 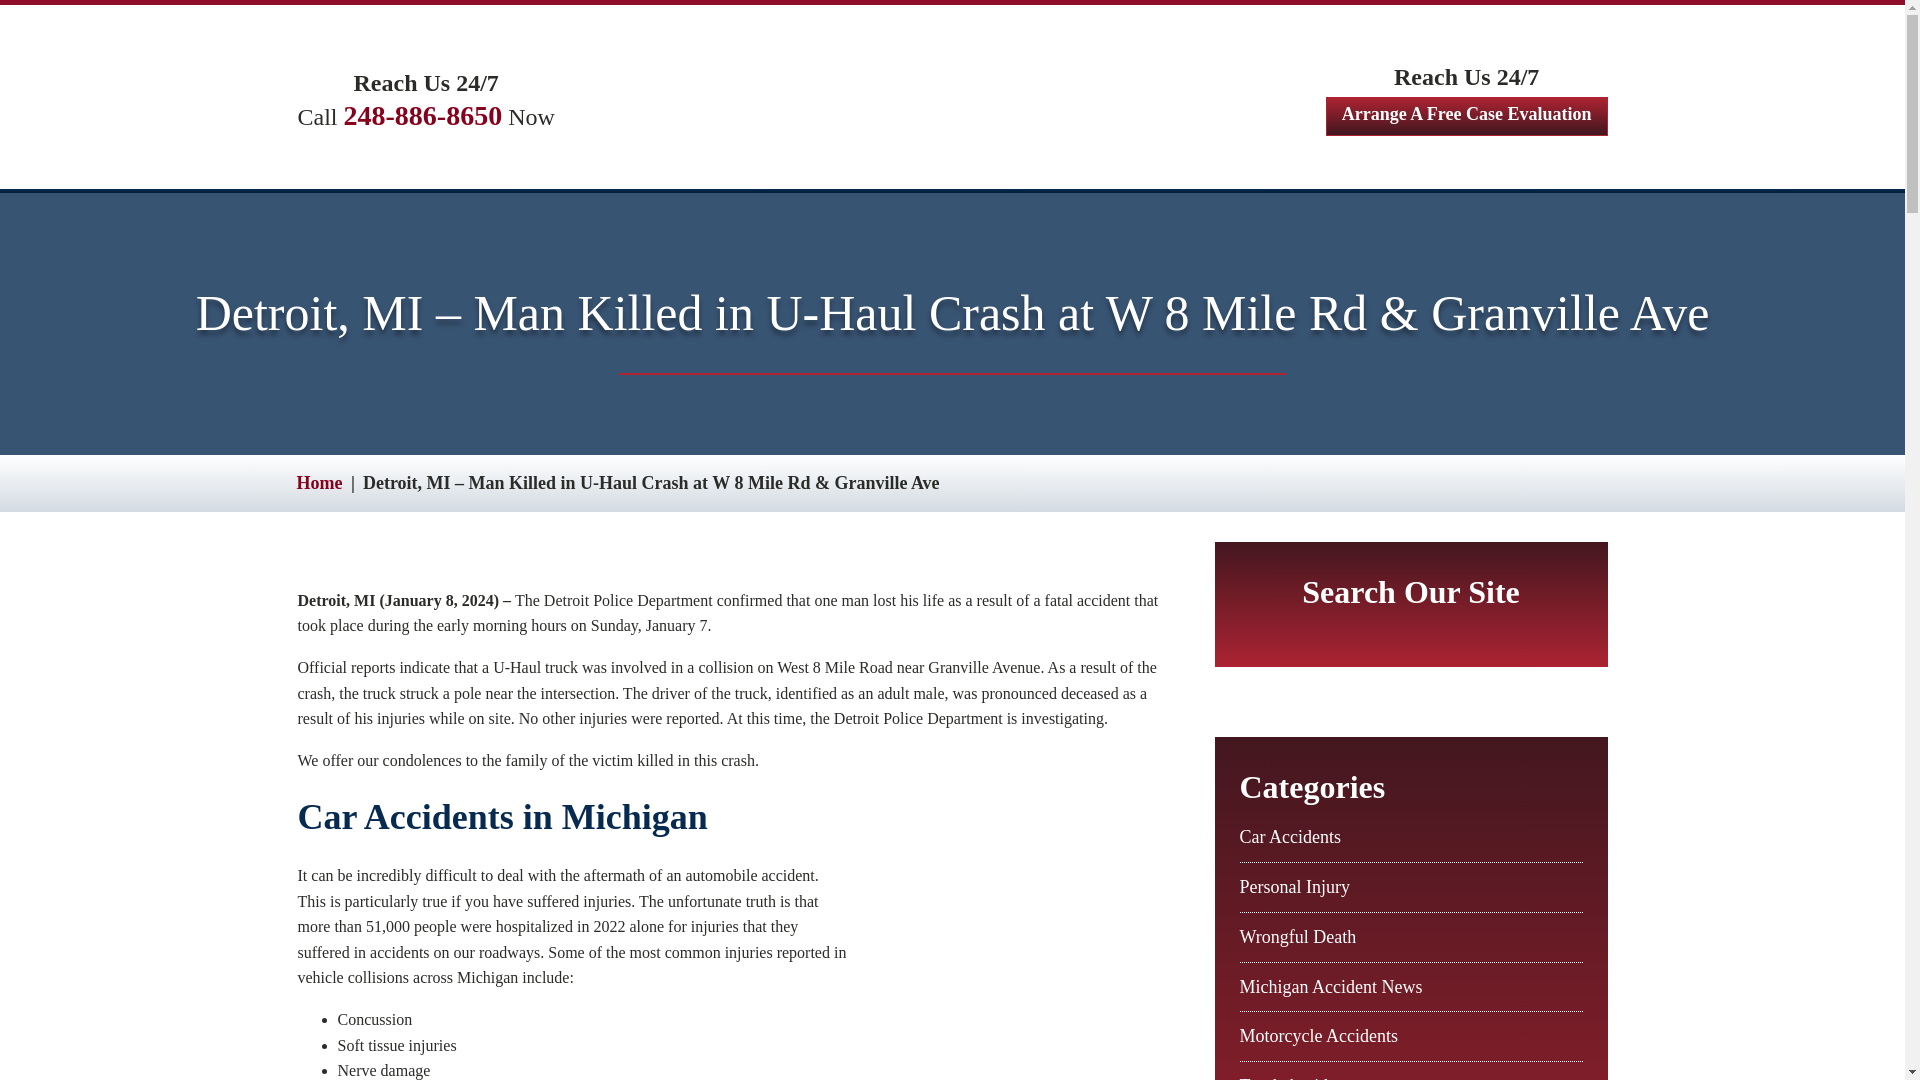 I want to click on 248-886-8650, so click(x=423, y=115).